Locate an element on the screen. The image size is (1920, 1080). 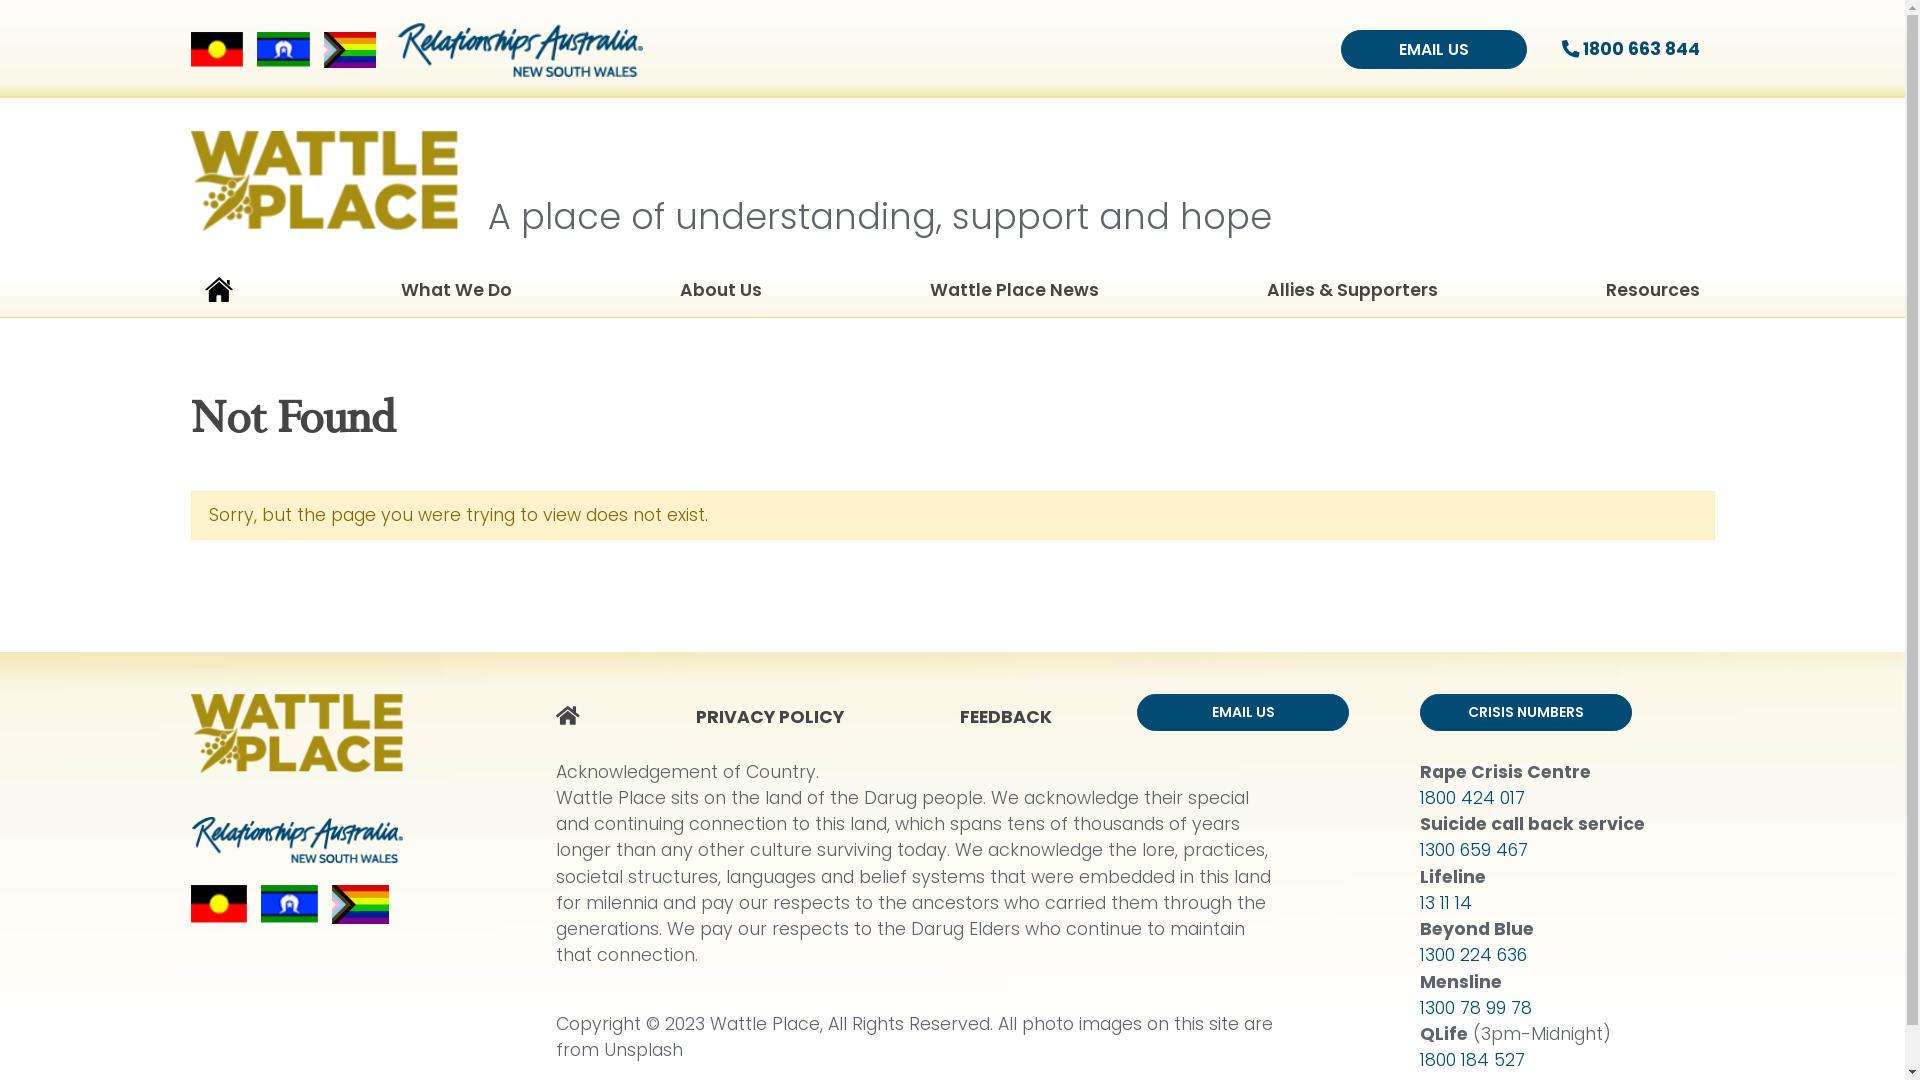
About Us is located at coordinates (721, 294).